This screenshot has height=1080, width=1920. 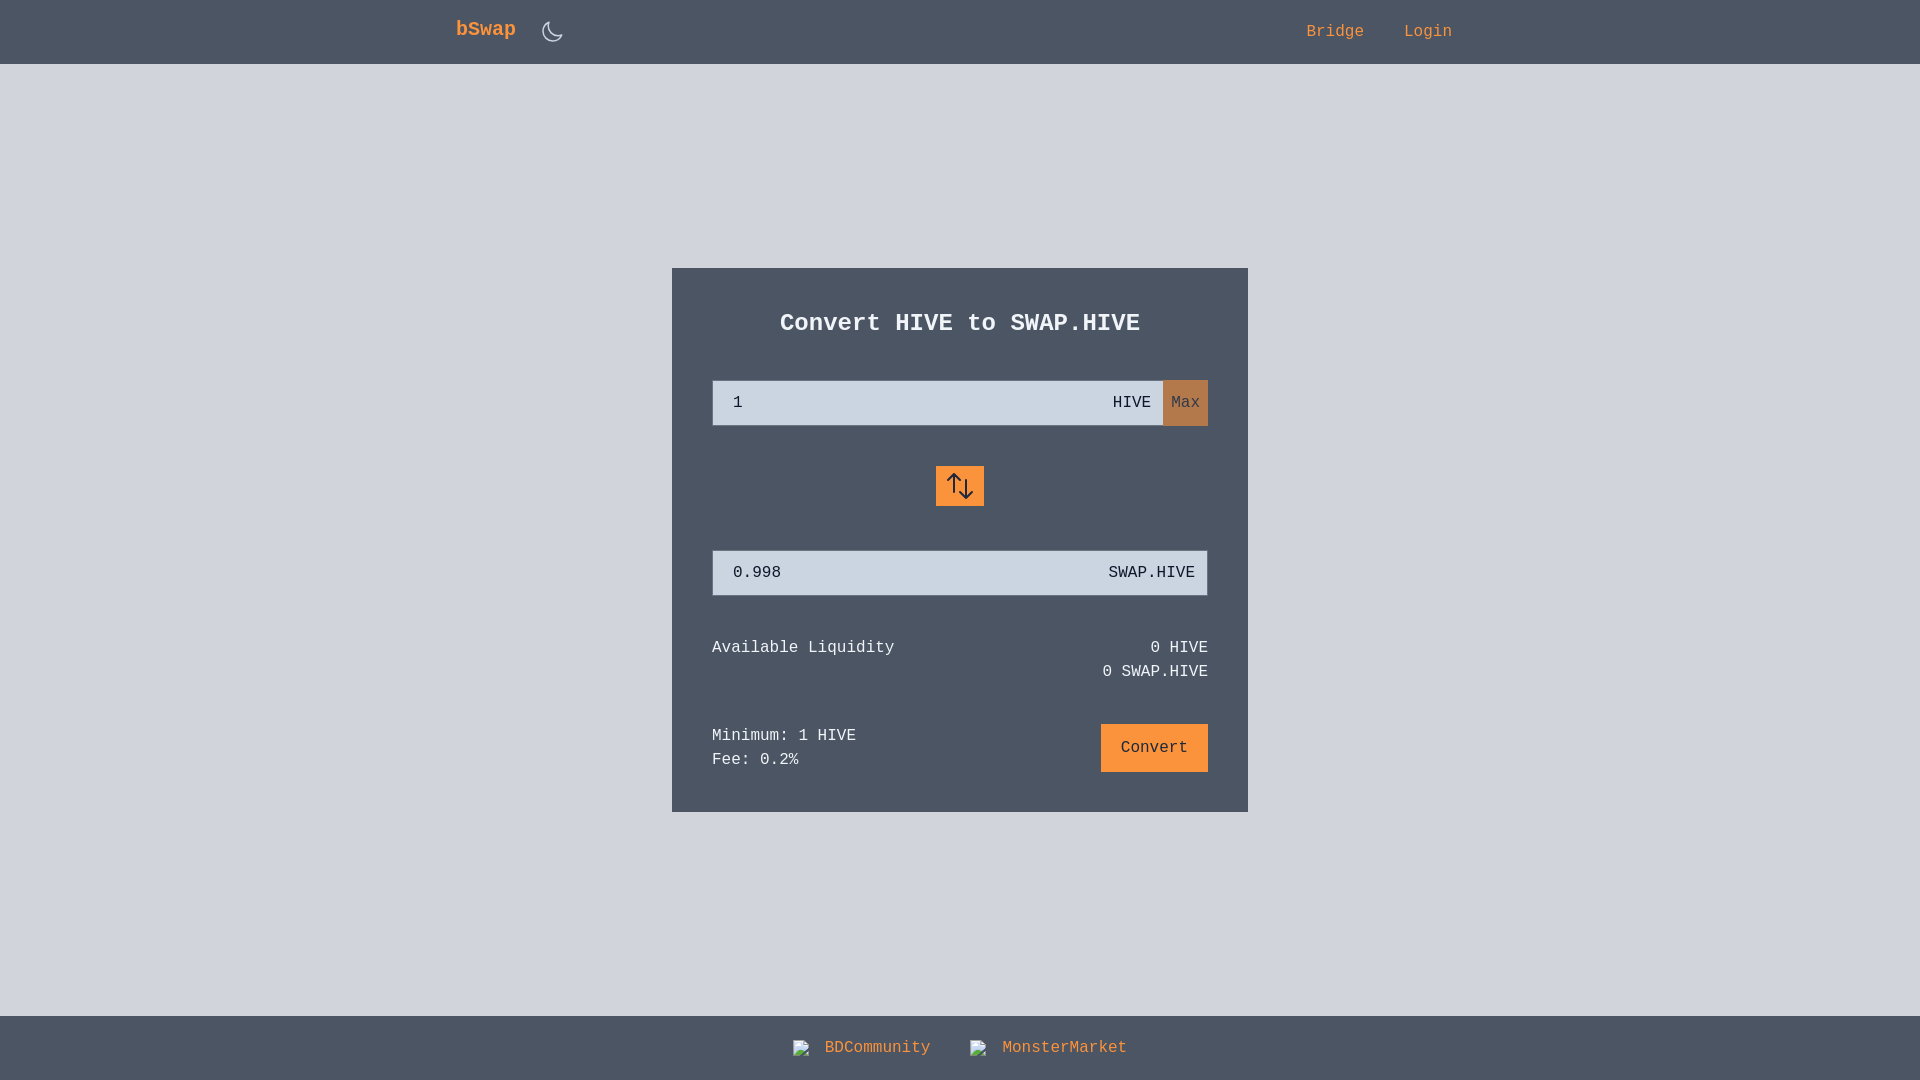 What do you see at coordinates (862, 1048) in the screenshot?
I see `BDCommunity` at bounding box center [862, 1048].